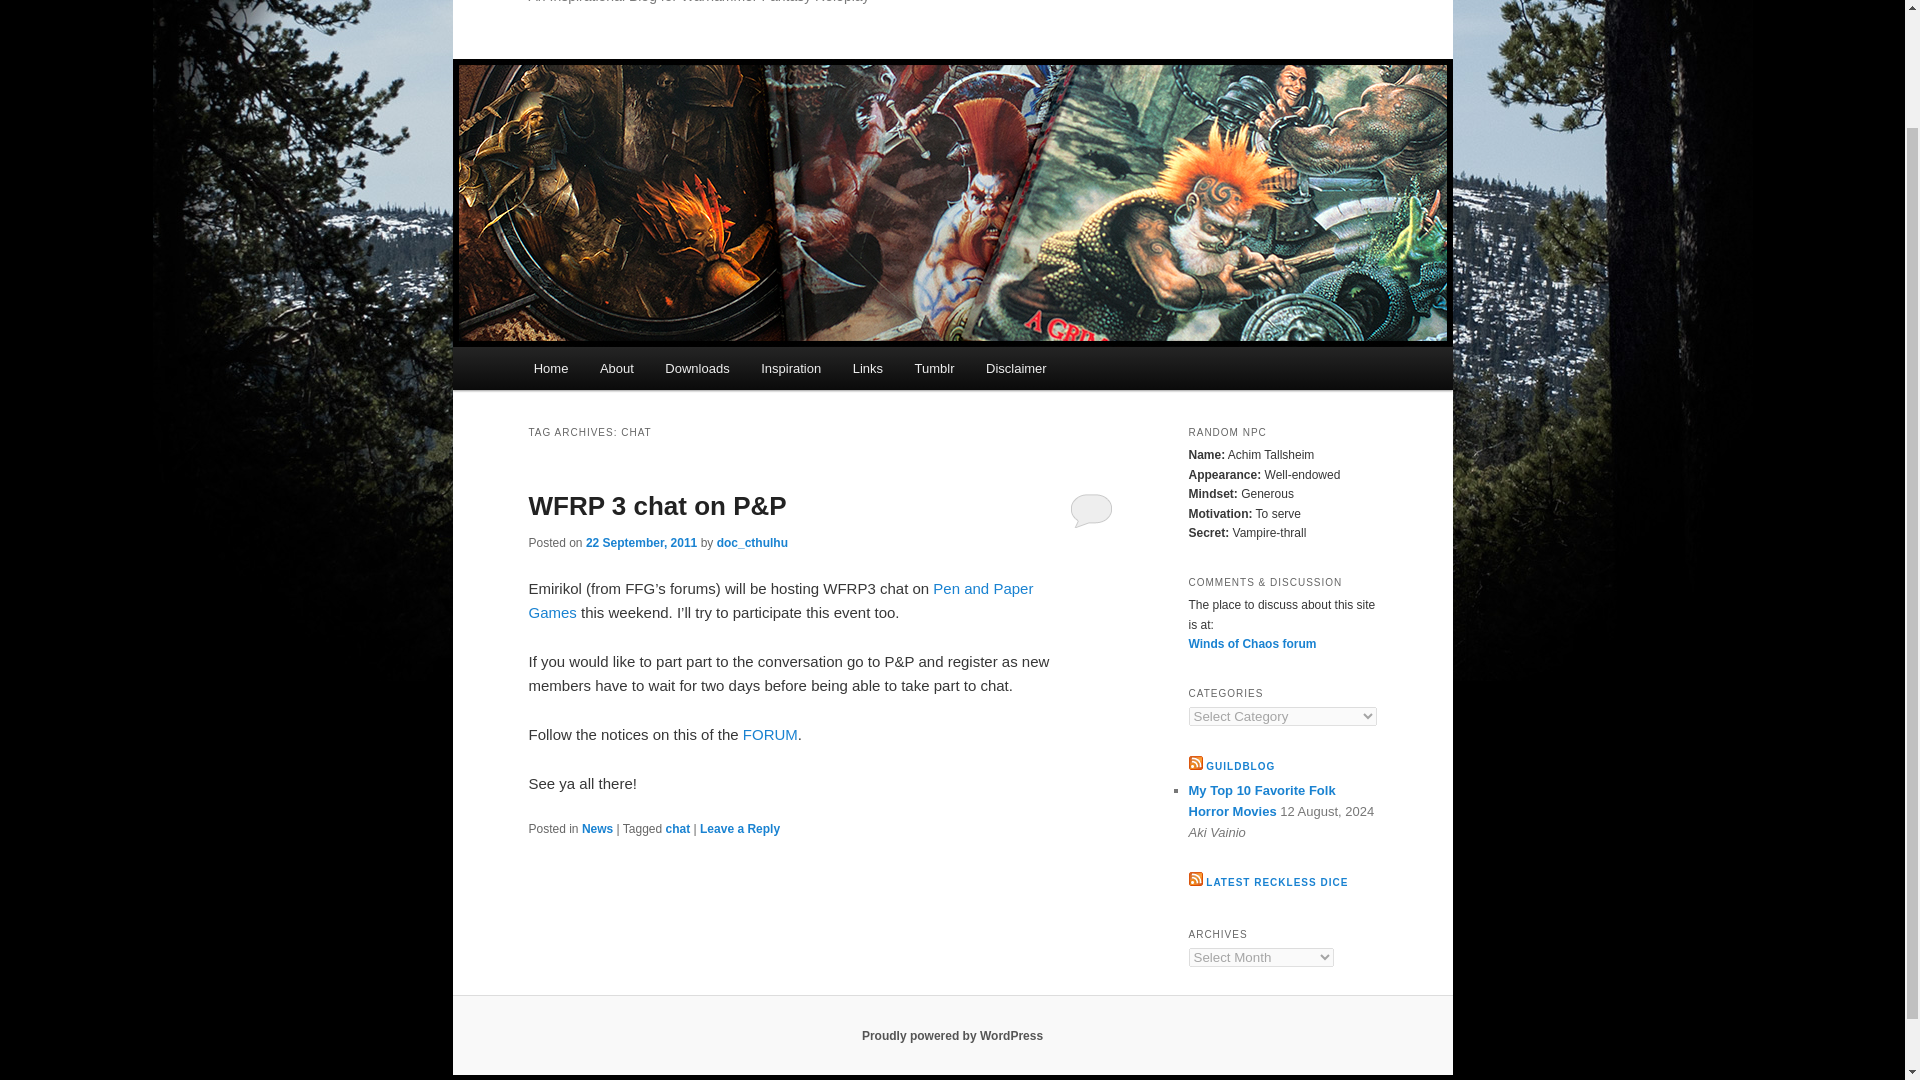 The width and height of the screenshot is (1920, 1080). I want to click on Links, so click(868, 368).